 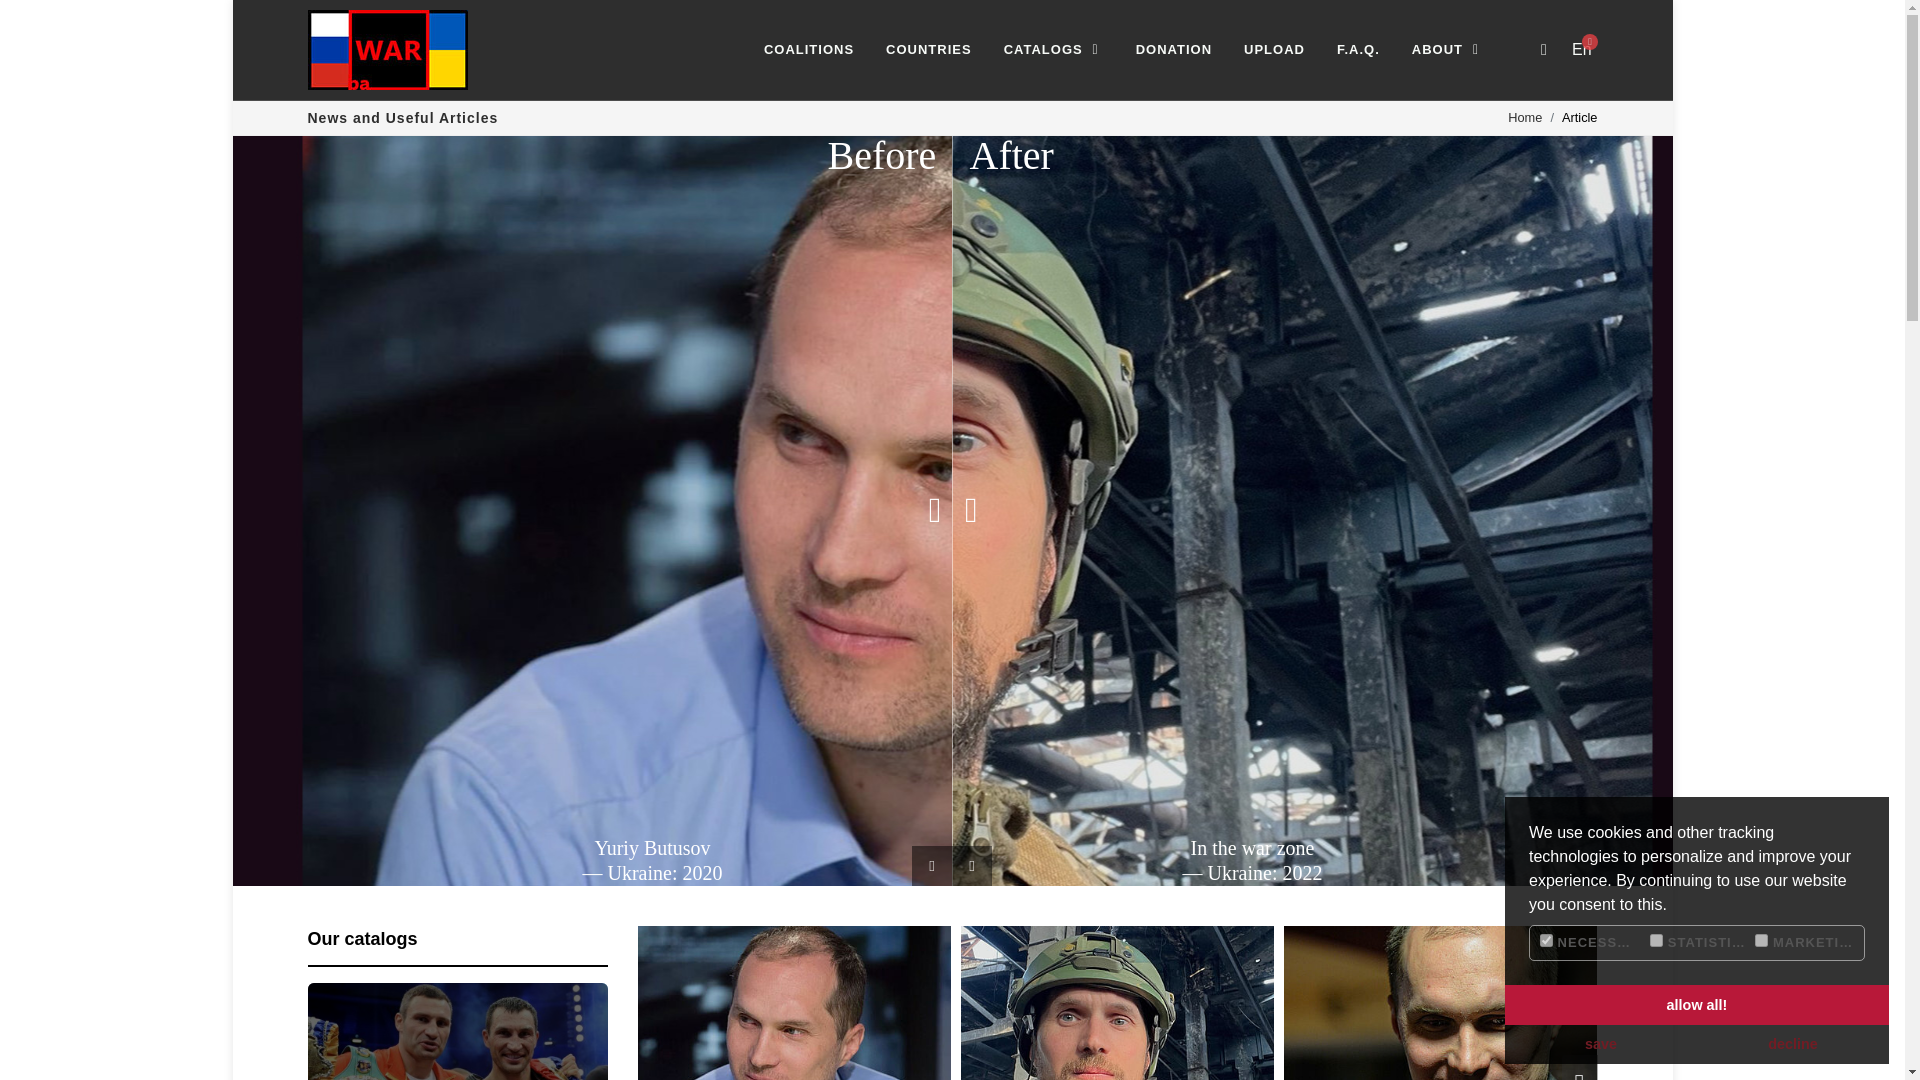 What do you see at coordinates (388, 49) in the screenshot?
I see `Before-WAR-After.com` at bounding box center [388, 49].